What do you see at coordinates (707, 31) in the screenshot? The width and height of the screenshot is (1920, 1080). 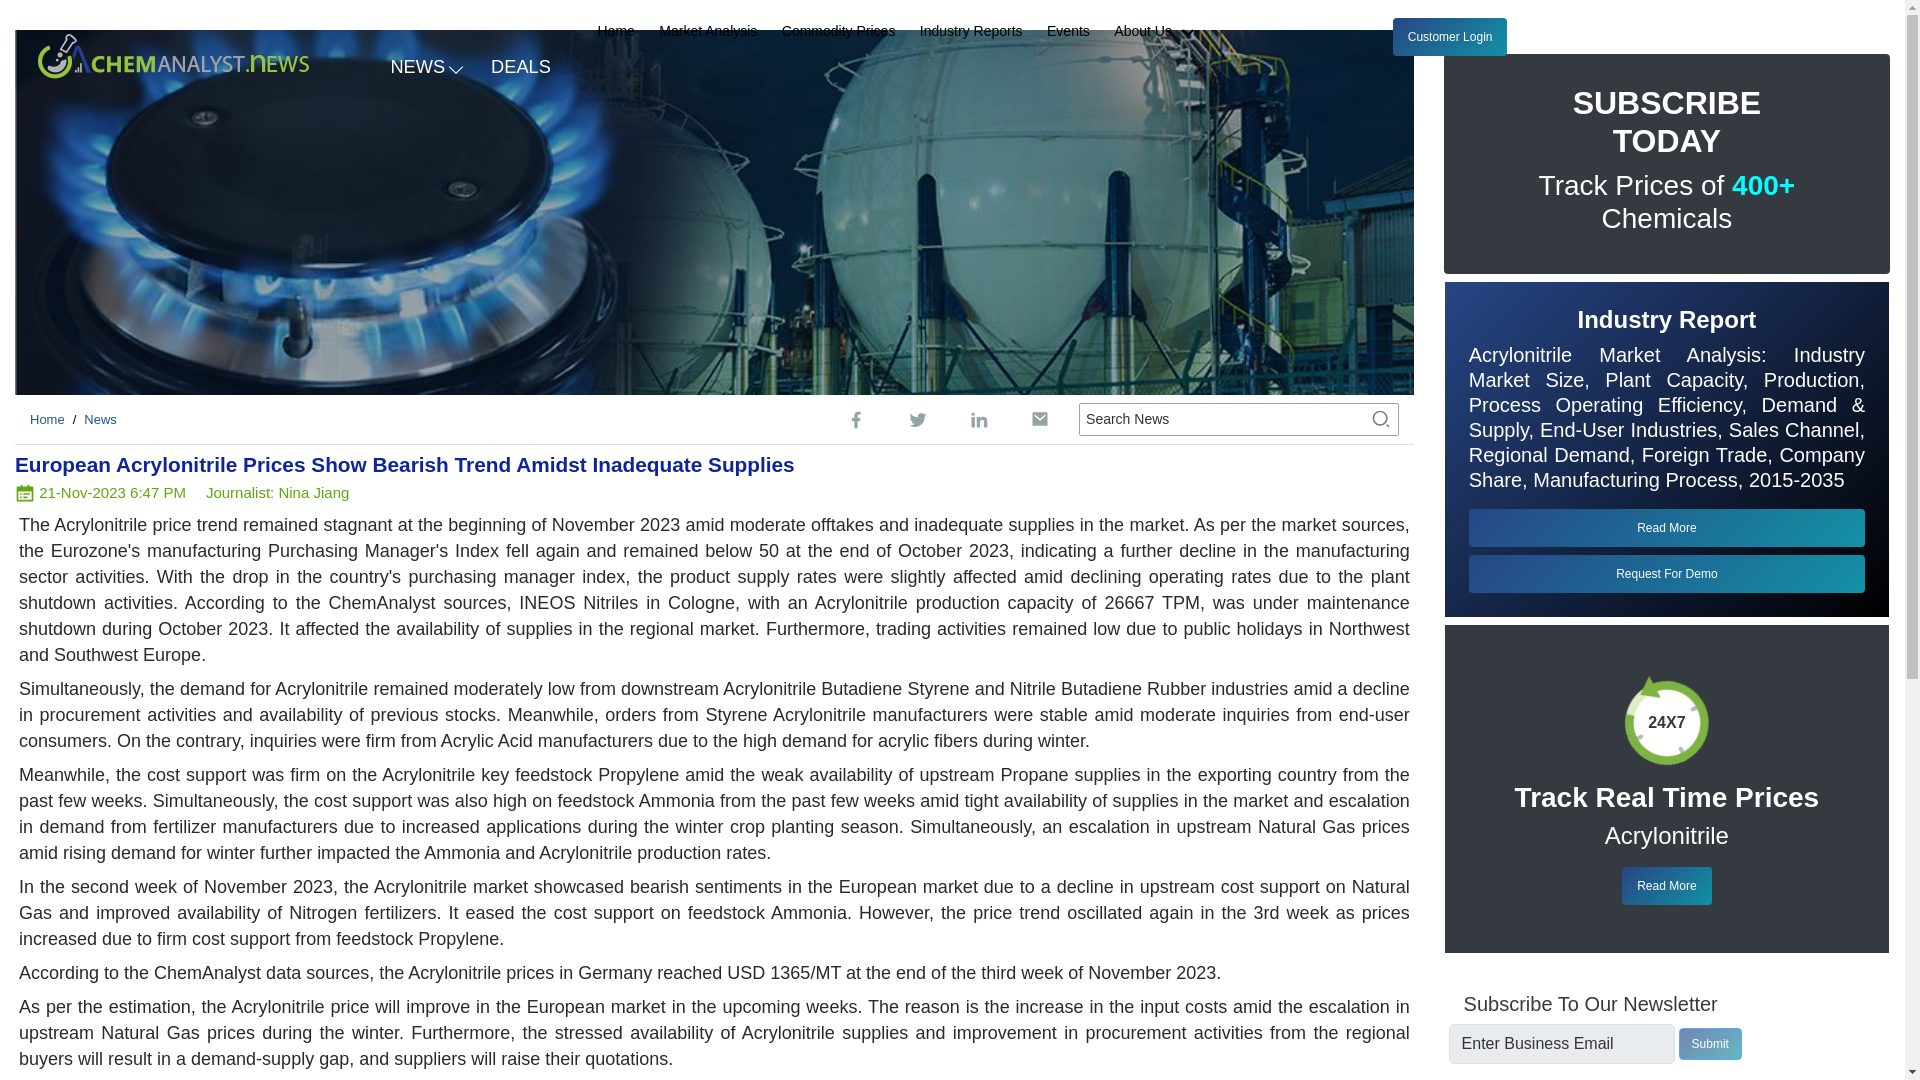 I see `Market Analysis` at bounding box center [707, 31].